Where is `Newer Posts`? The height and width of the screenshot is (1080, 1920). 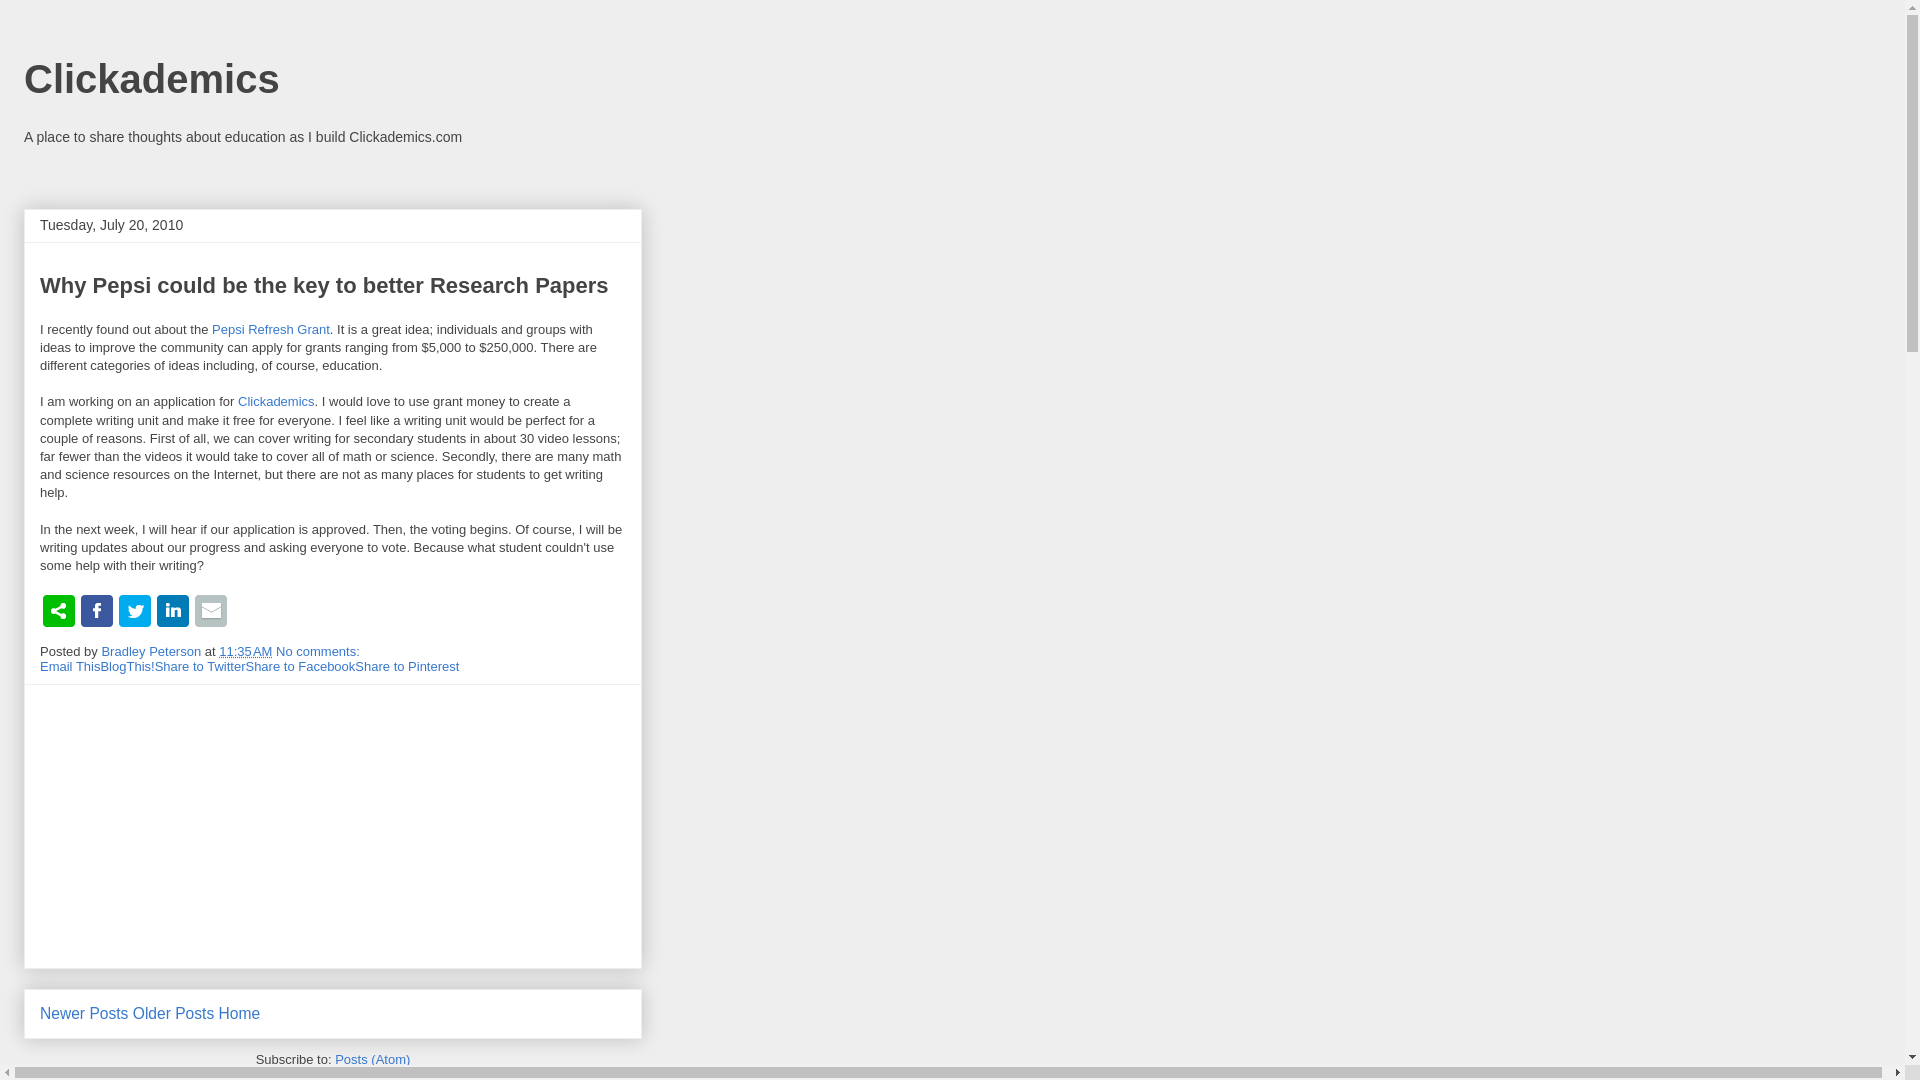
Newer Posts is located at coordinates (84, 1013).